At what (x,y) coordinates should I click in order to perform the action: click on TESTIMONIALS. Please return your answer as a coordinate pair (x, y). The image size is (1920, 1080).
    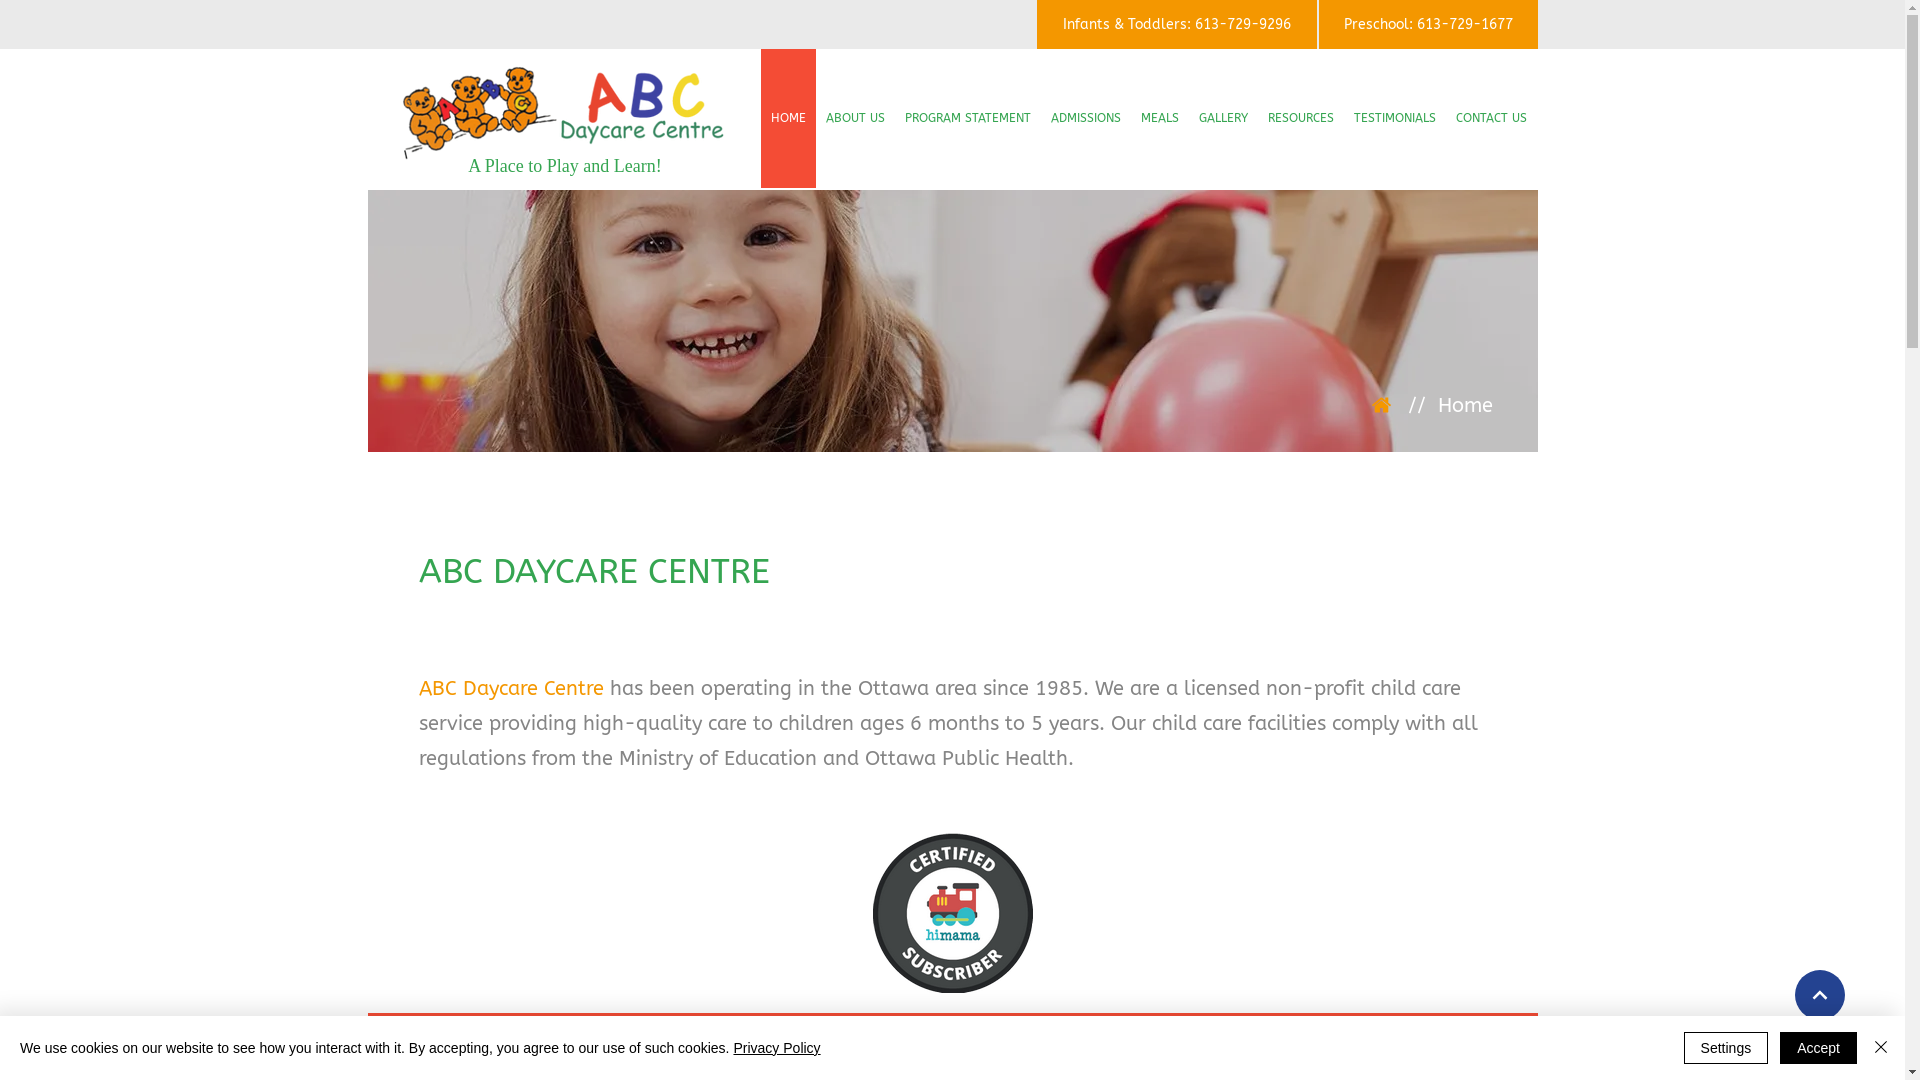
    Looking at the image, I should click on (1395, 118).